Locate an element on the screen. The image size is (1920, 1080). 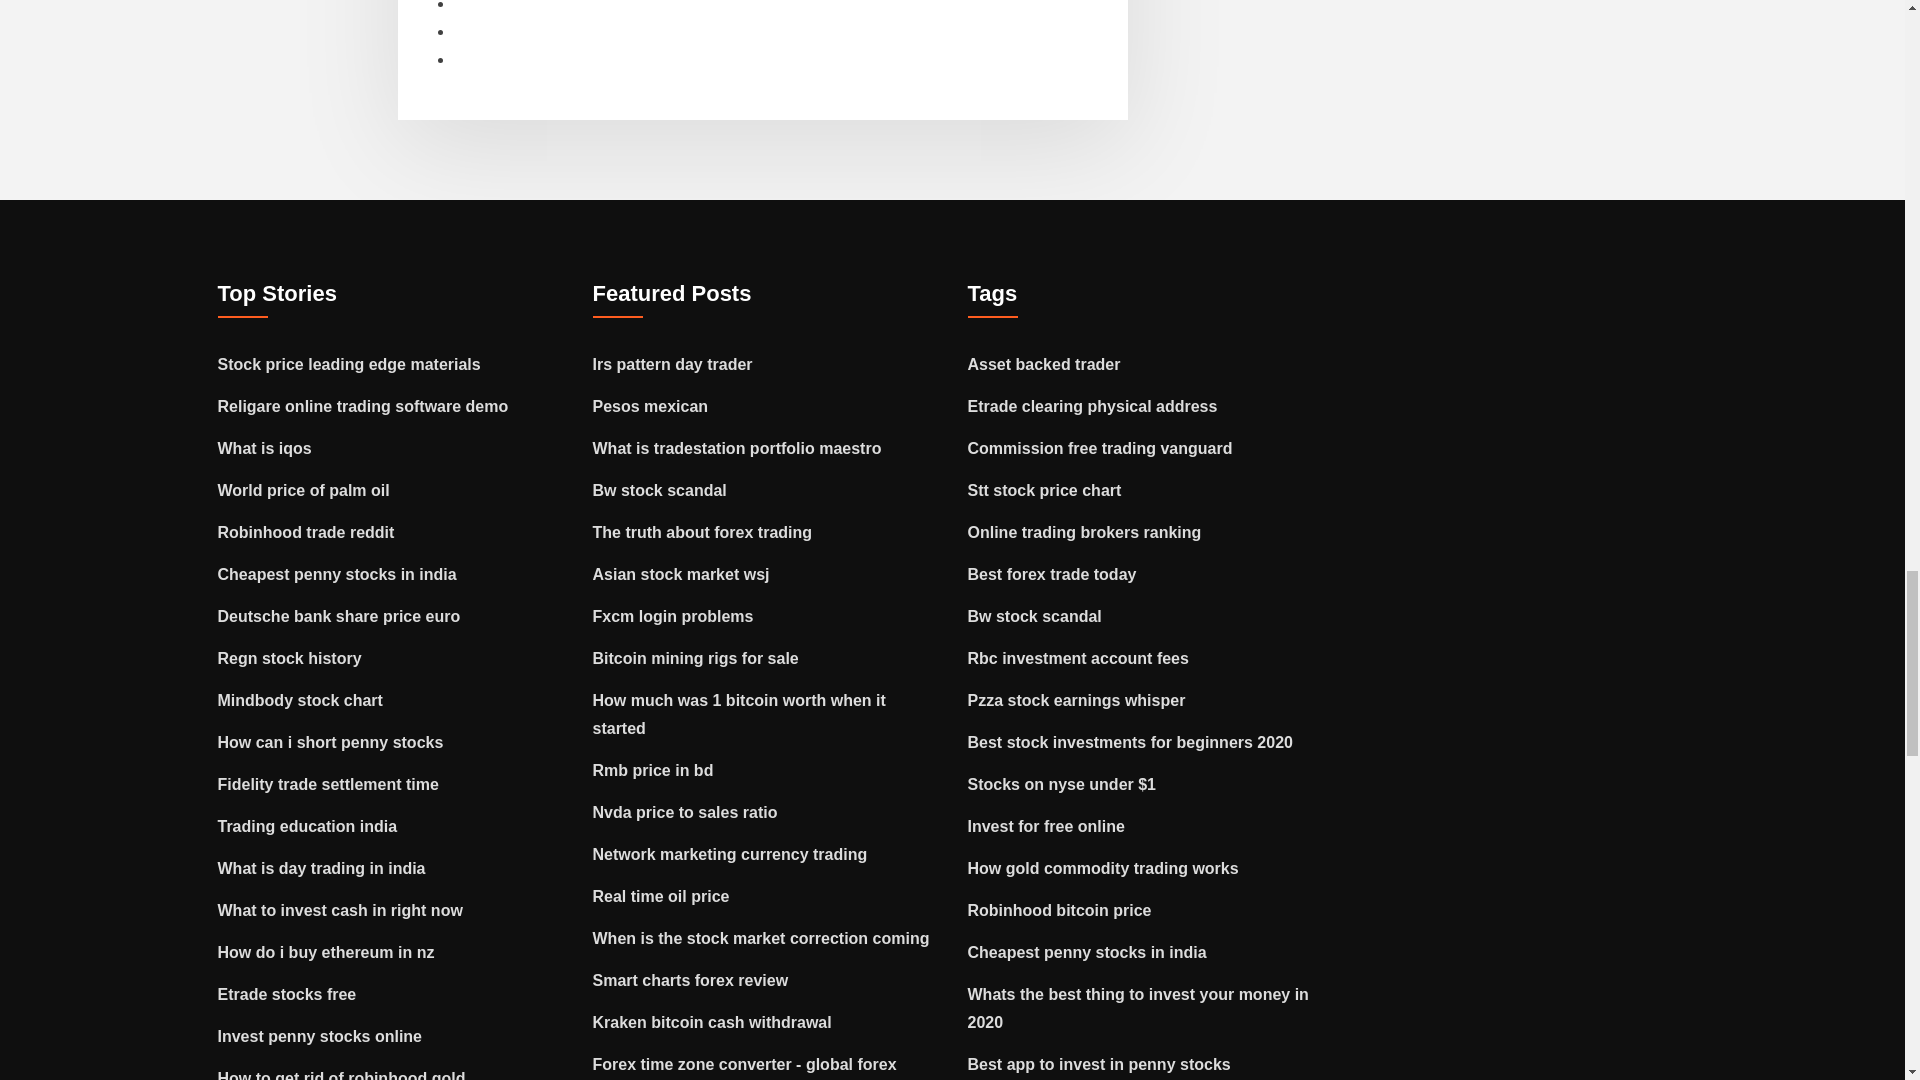
What is day trading in india is located at coordinates (322, 868).